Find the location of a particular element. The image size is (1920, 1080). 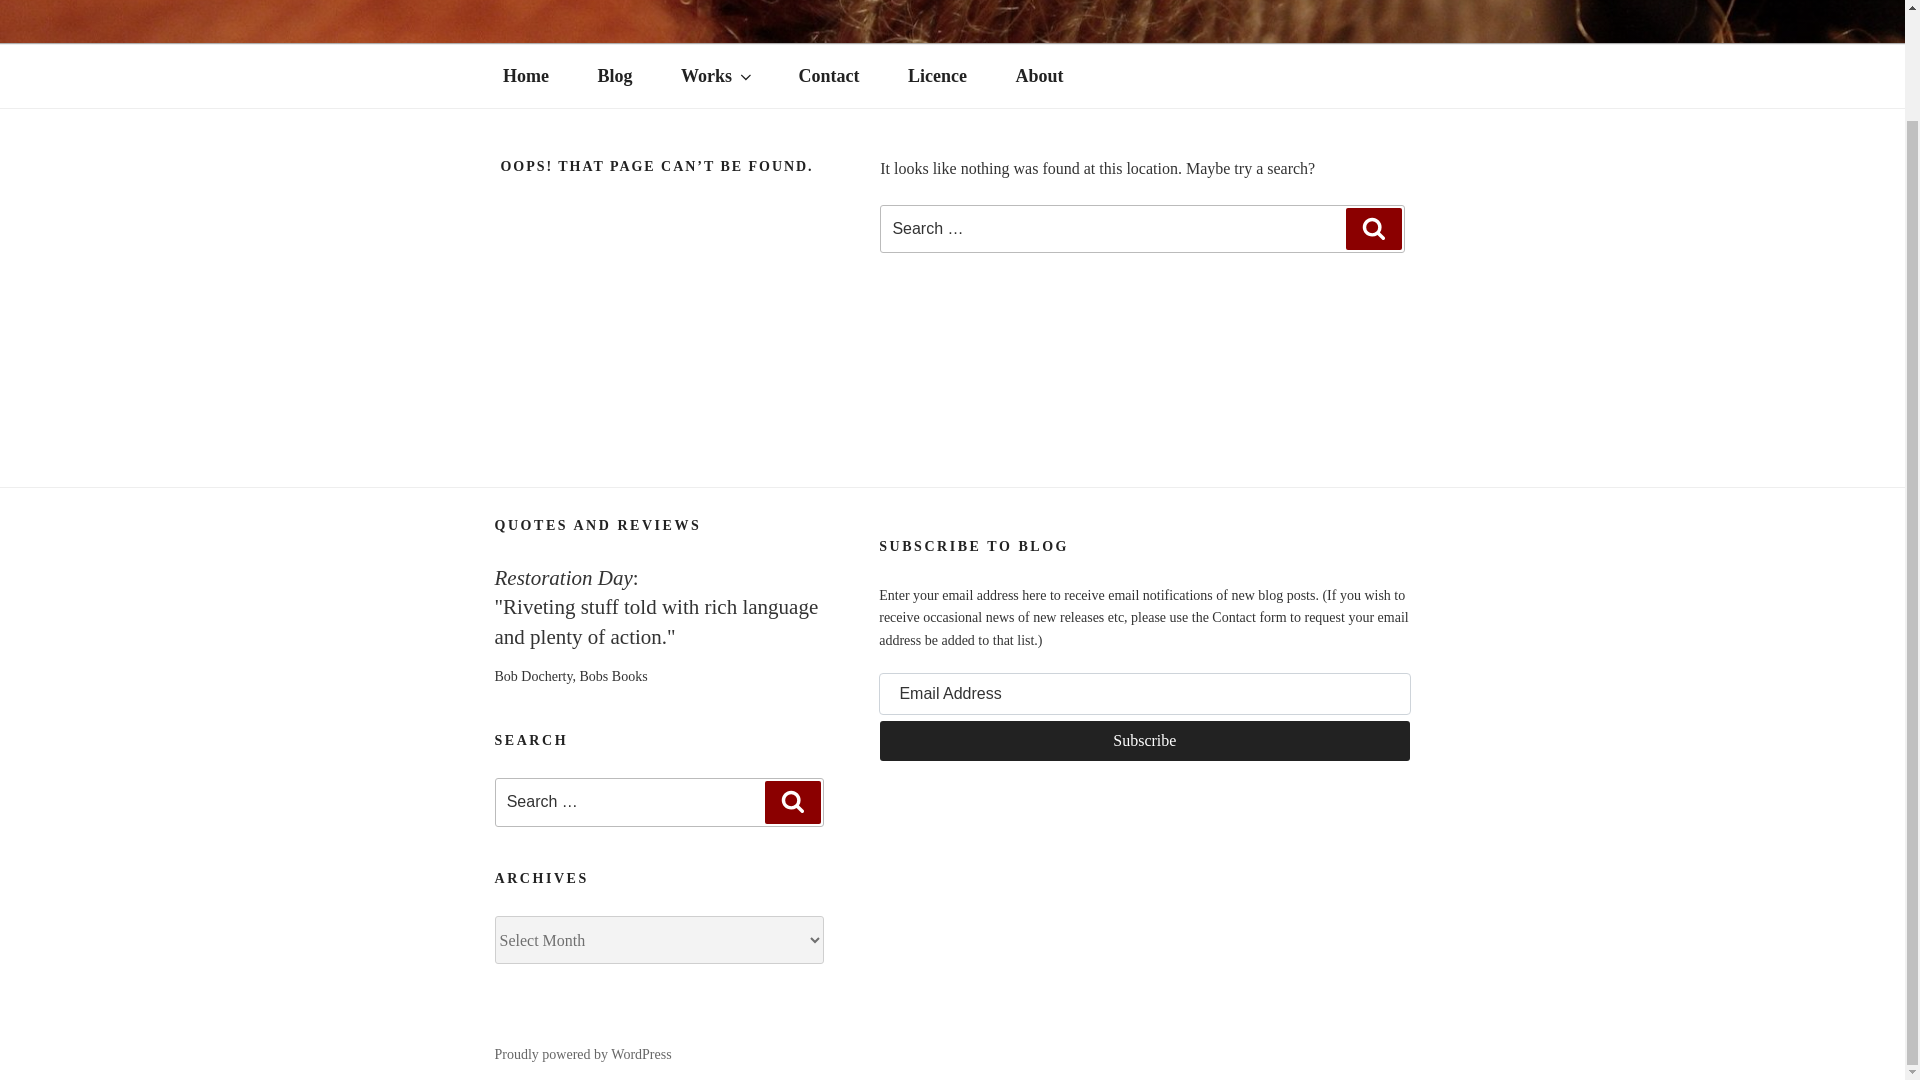

Contact is located at coordinates (828, 76).